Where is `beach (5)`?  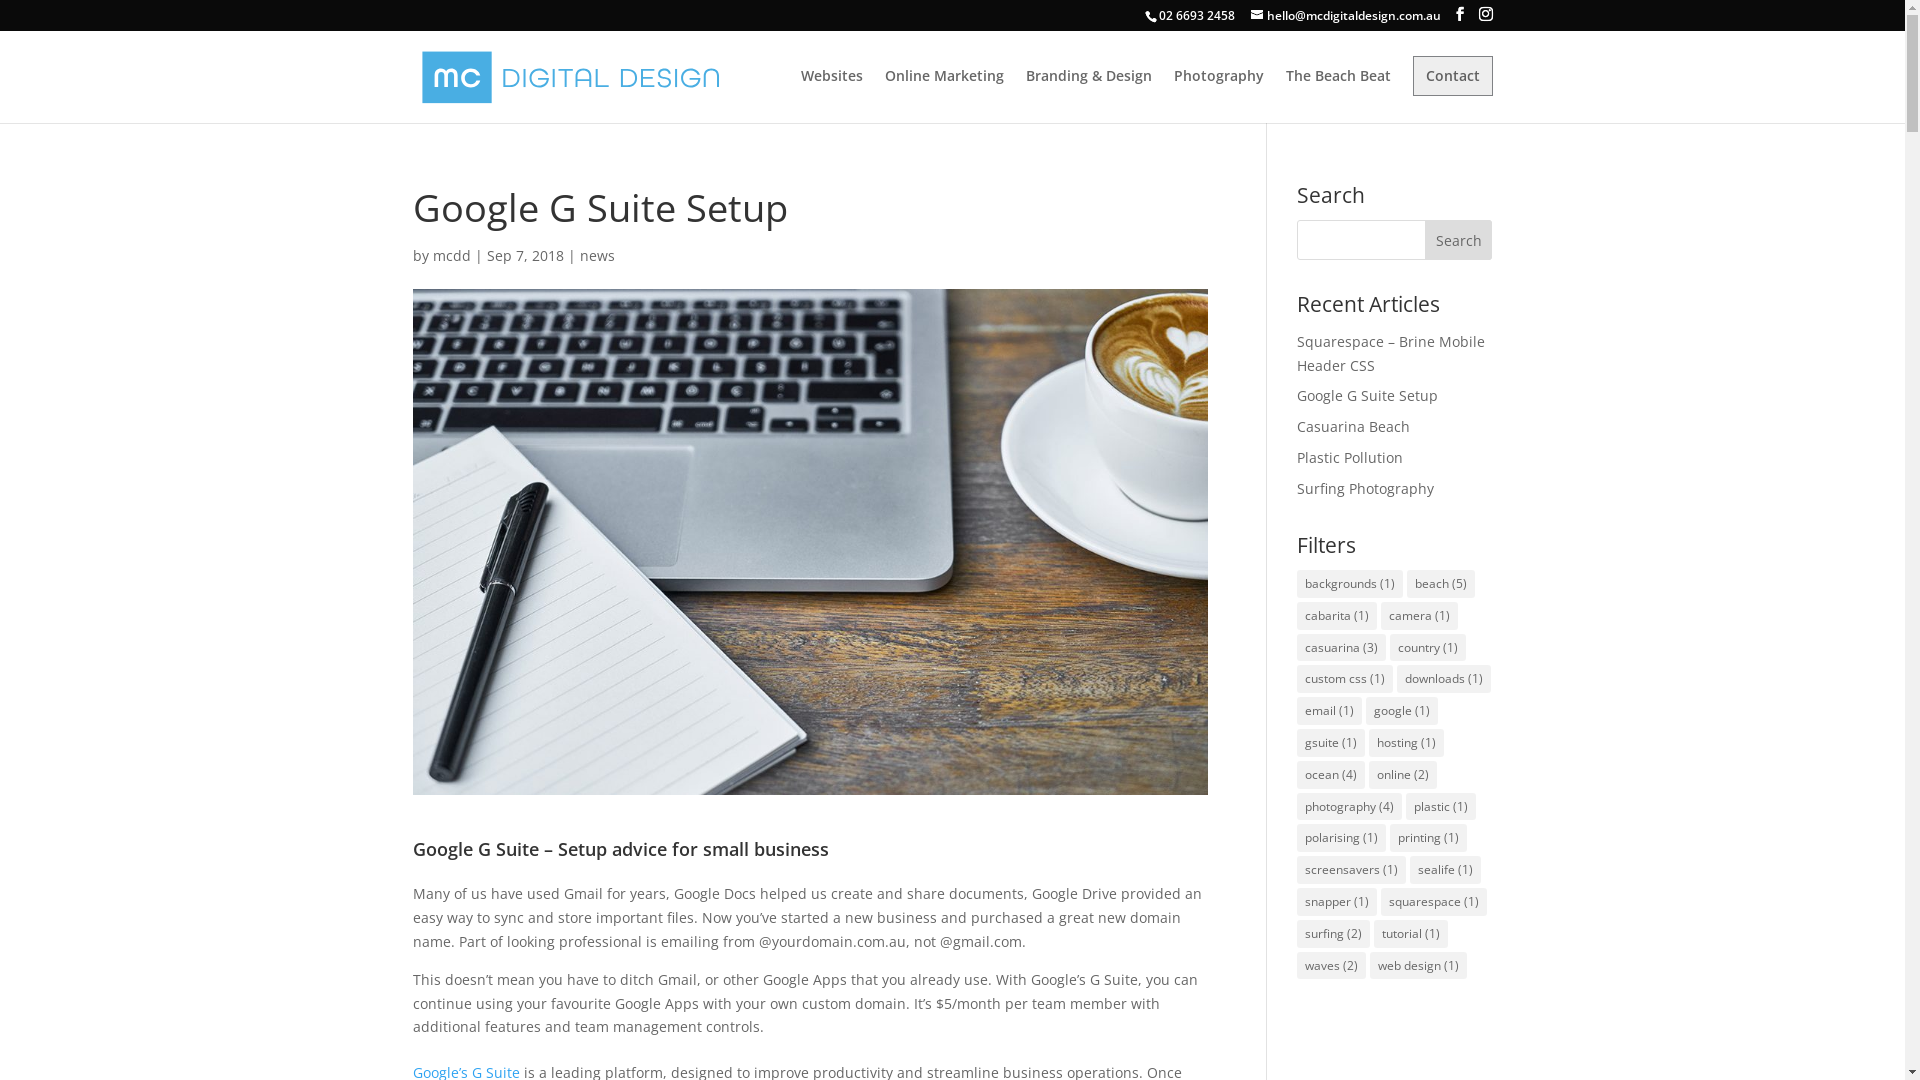 beach (5) is located at coordinates (1441, 584).